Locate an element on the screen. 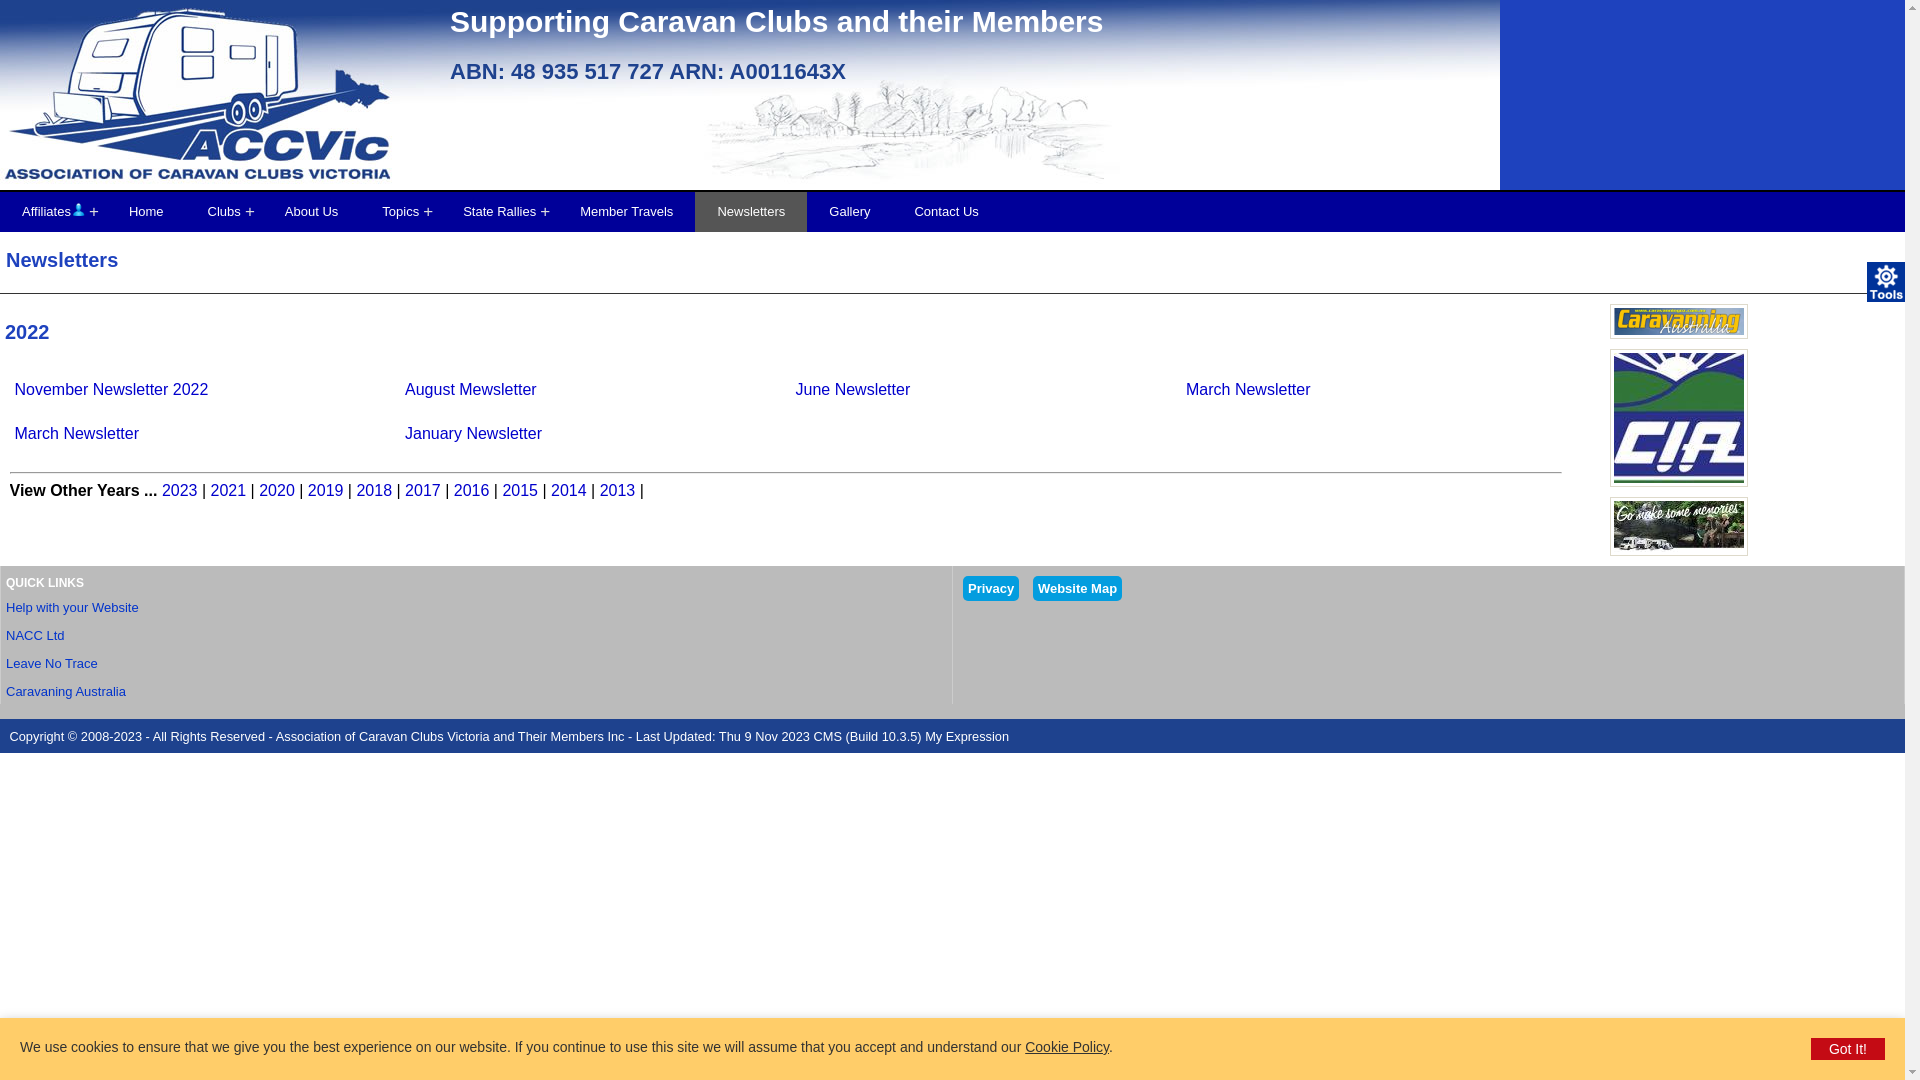 The image size is (1920, 1080). 2017 is located at coordinates (423, 490).